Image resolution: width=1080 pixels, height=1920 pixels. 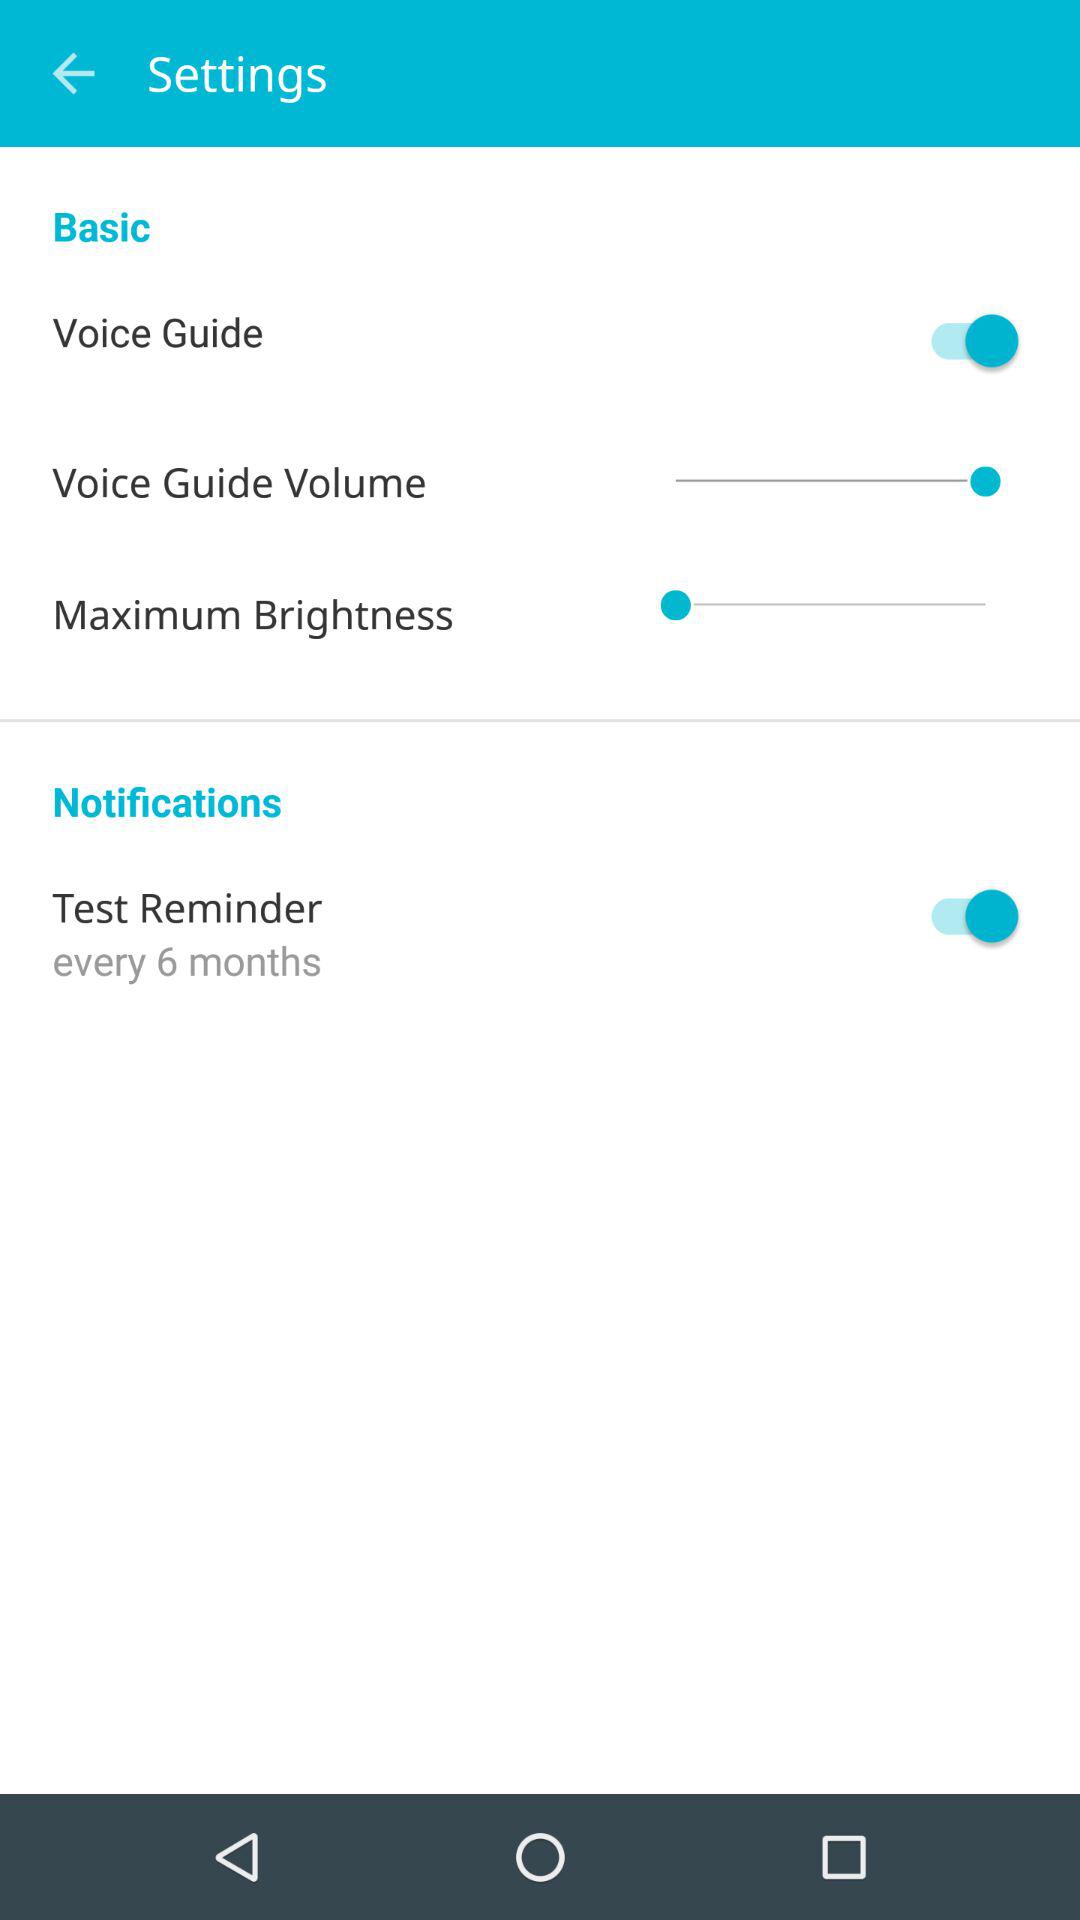 What do you see at coordinates (965, 916) in the screenshot?
I see `click the auto play` at bounding box center [965, 916].